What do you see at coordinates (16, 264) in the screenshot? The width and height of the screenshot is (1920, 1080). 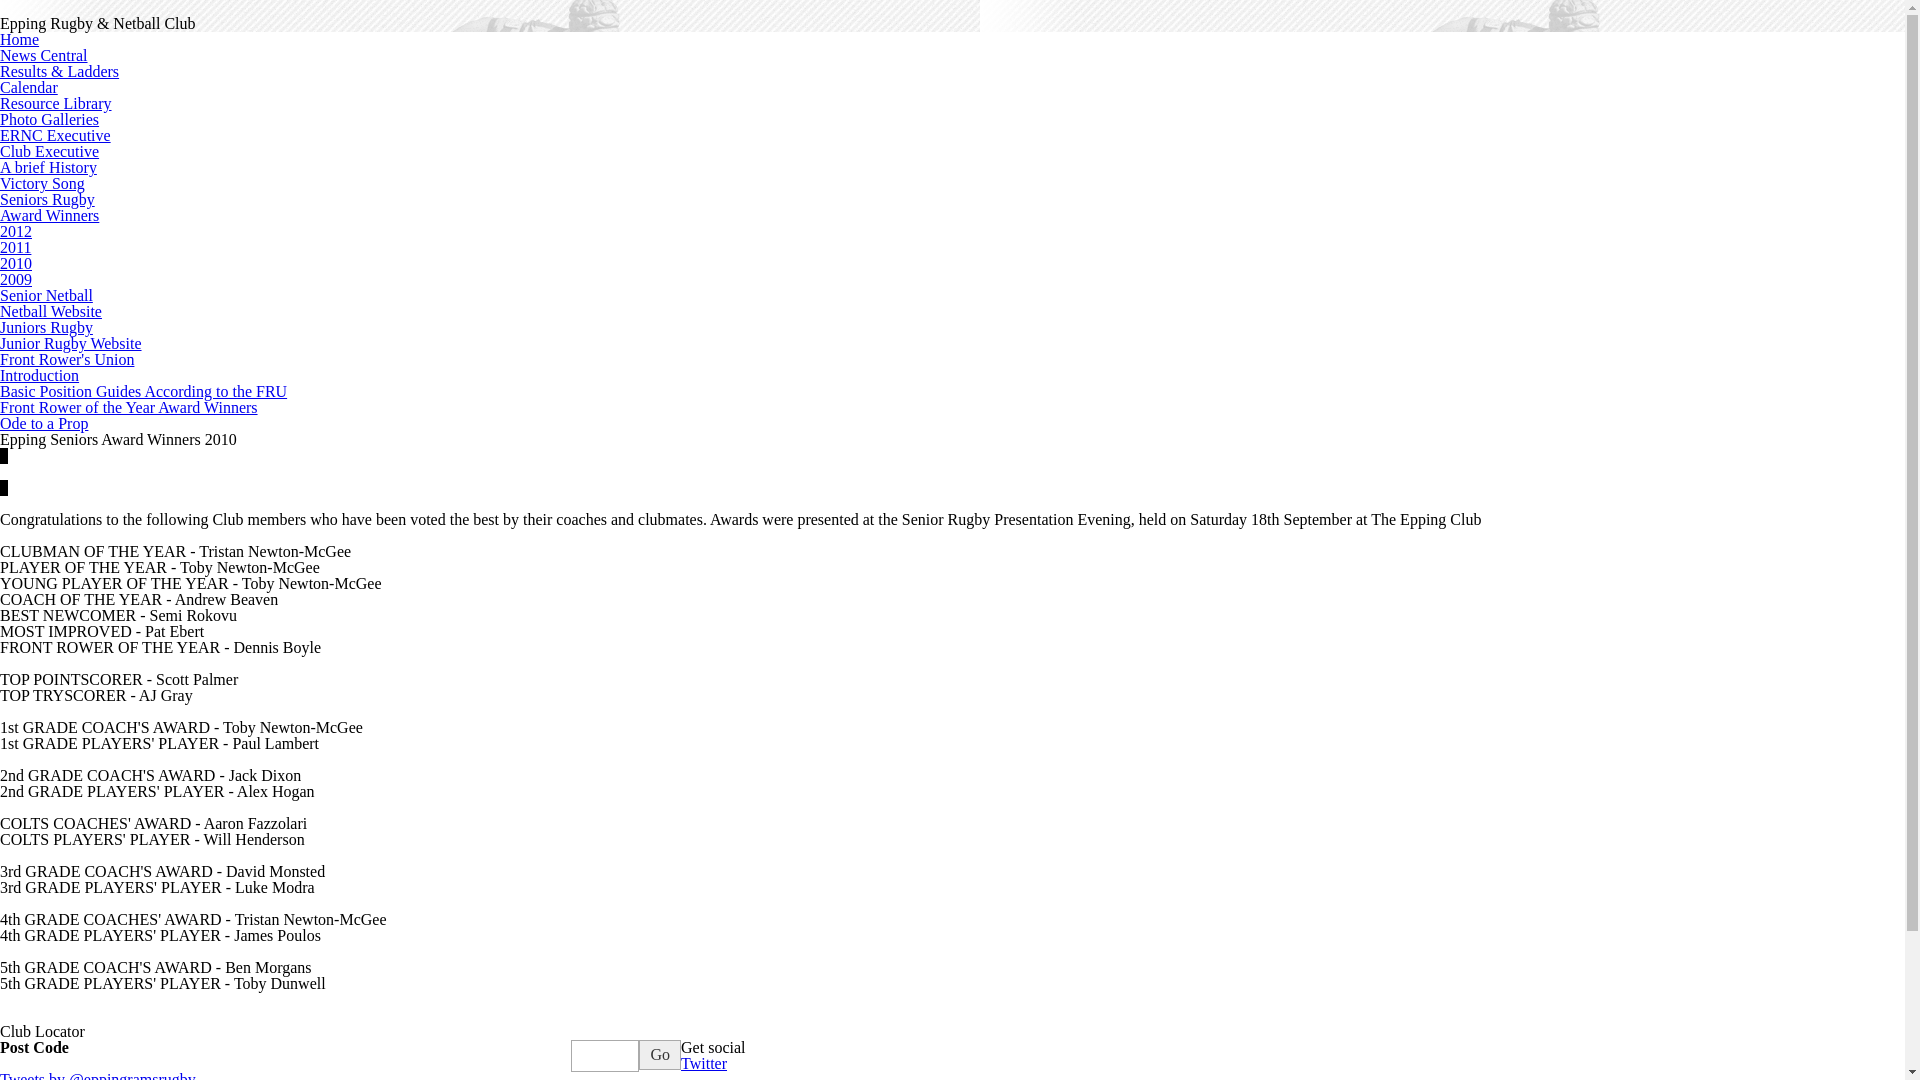 I see `2010` at bounding box center [16, 264].